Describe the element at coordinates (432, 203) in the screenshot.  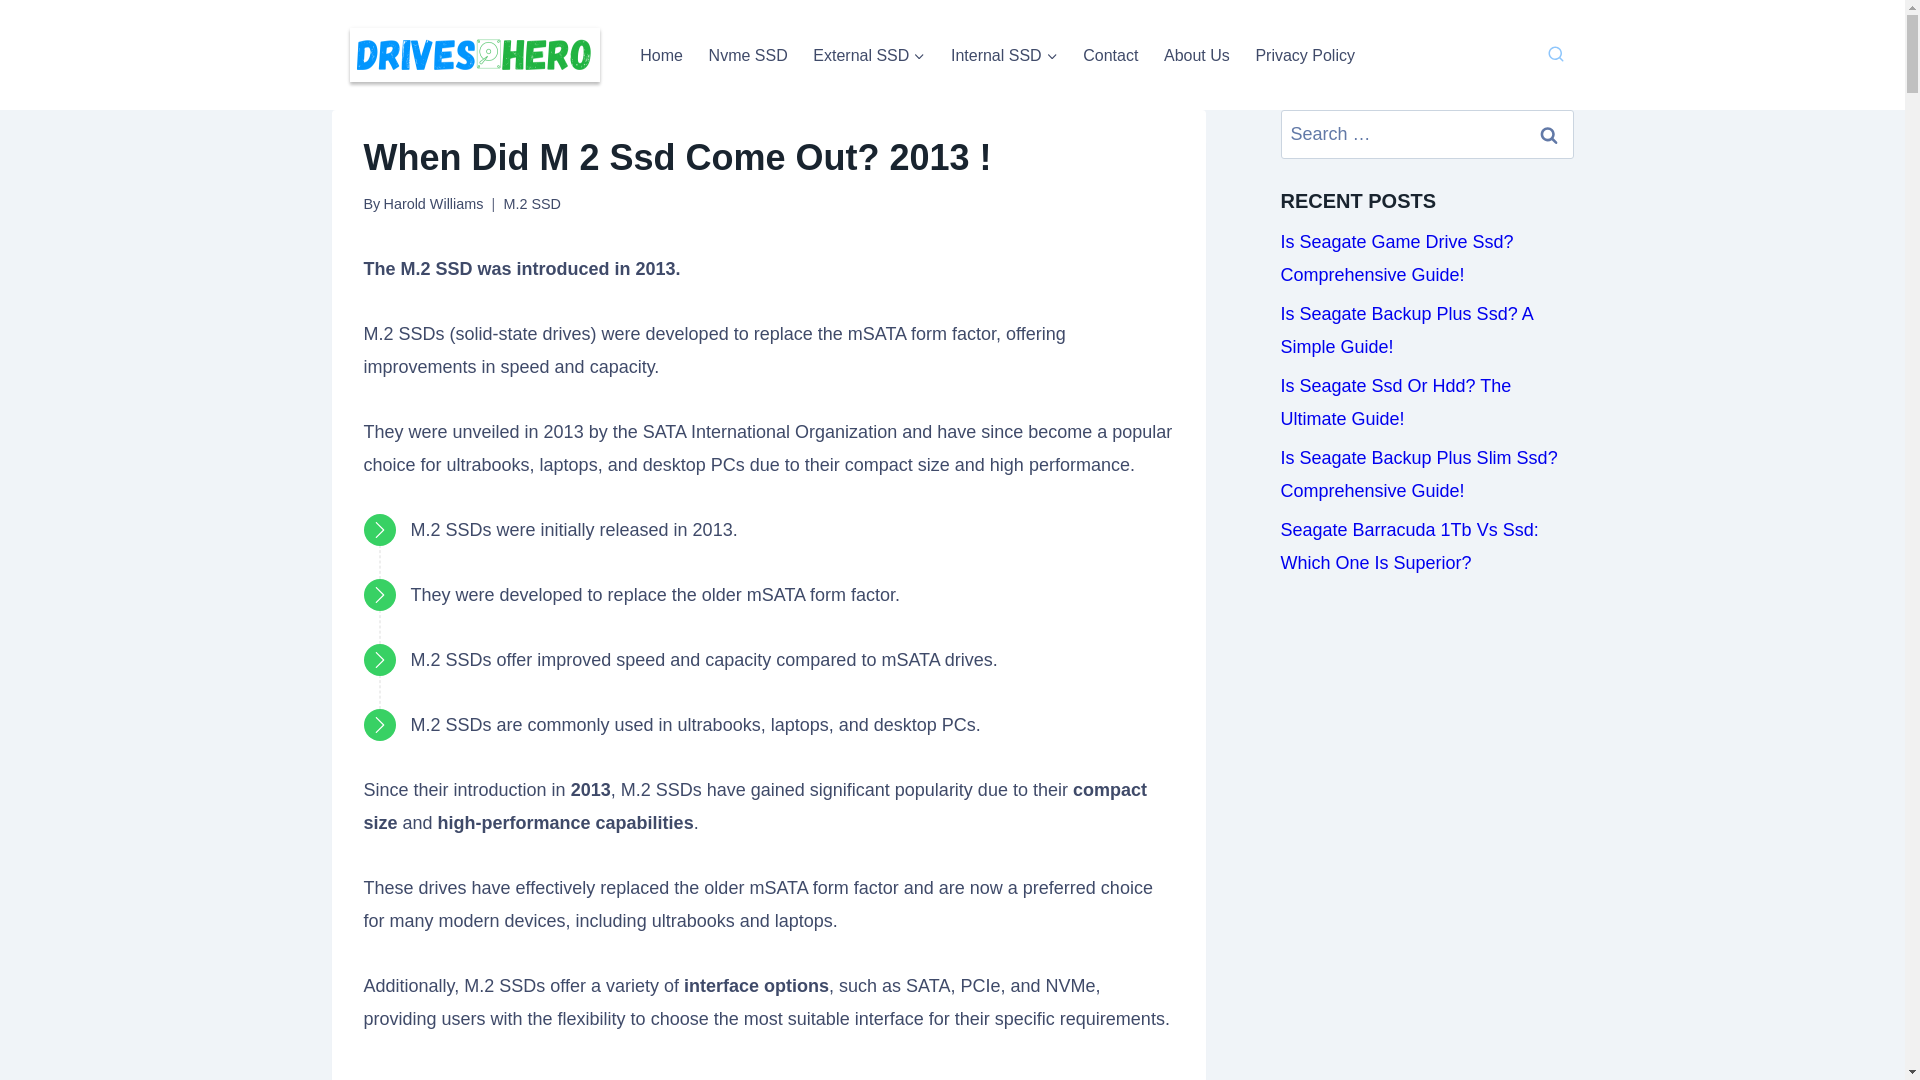
I see `Harold Williams` at that location.